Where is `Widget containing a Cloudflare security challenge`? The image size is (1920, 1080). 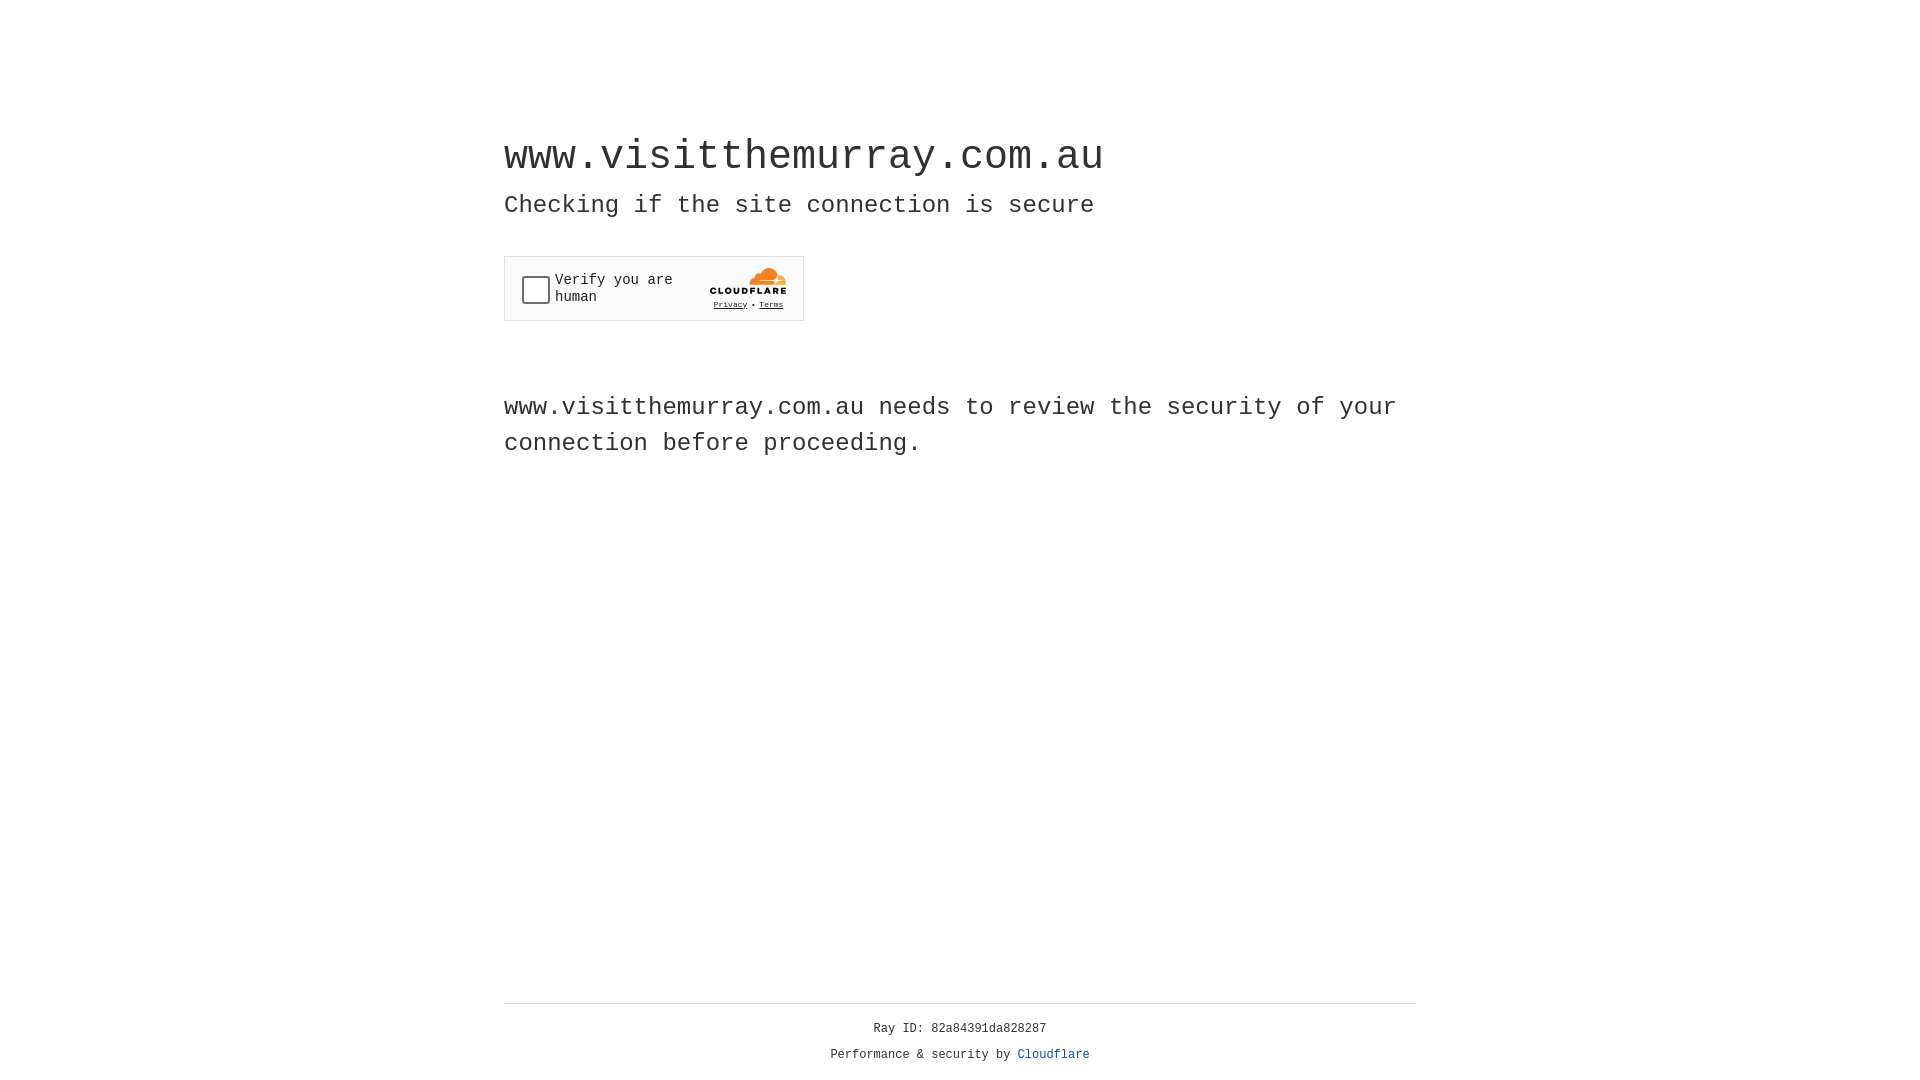
Widget containing a Cloudflare security challenge is located at coordinates (654, 288).